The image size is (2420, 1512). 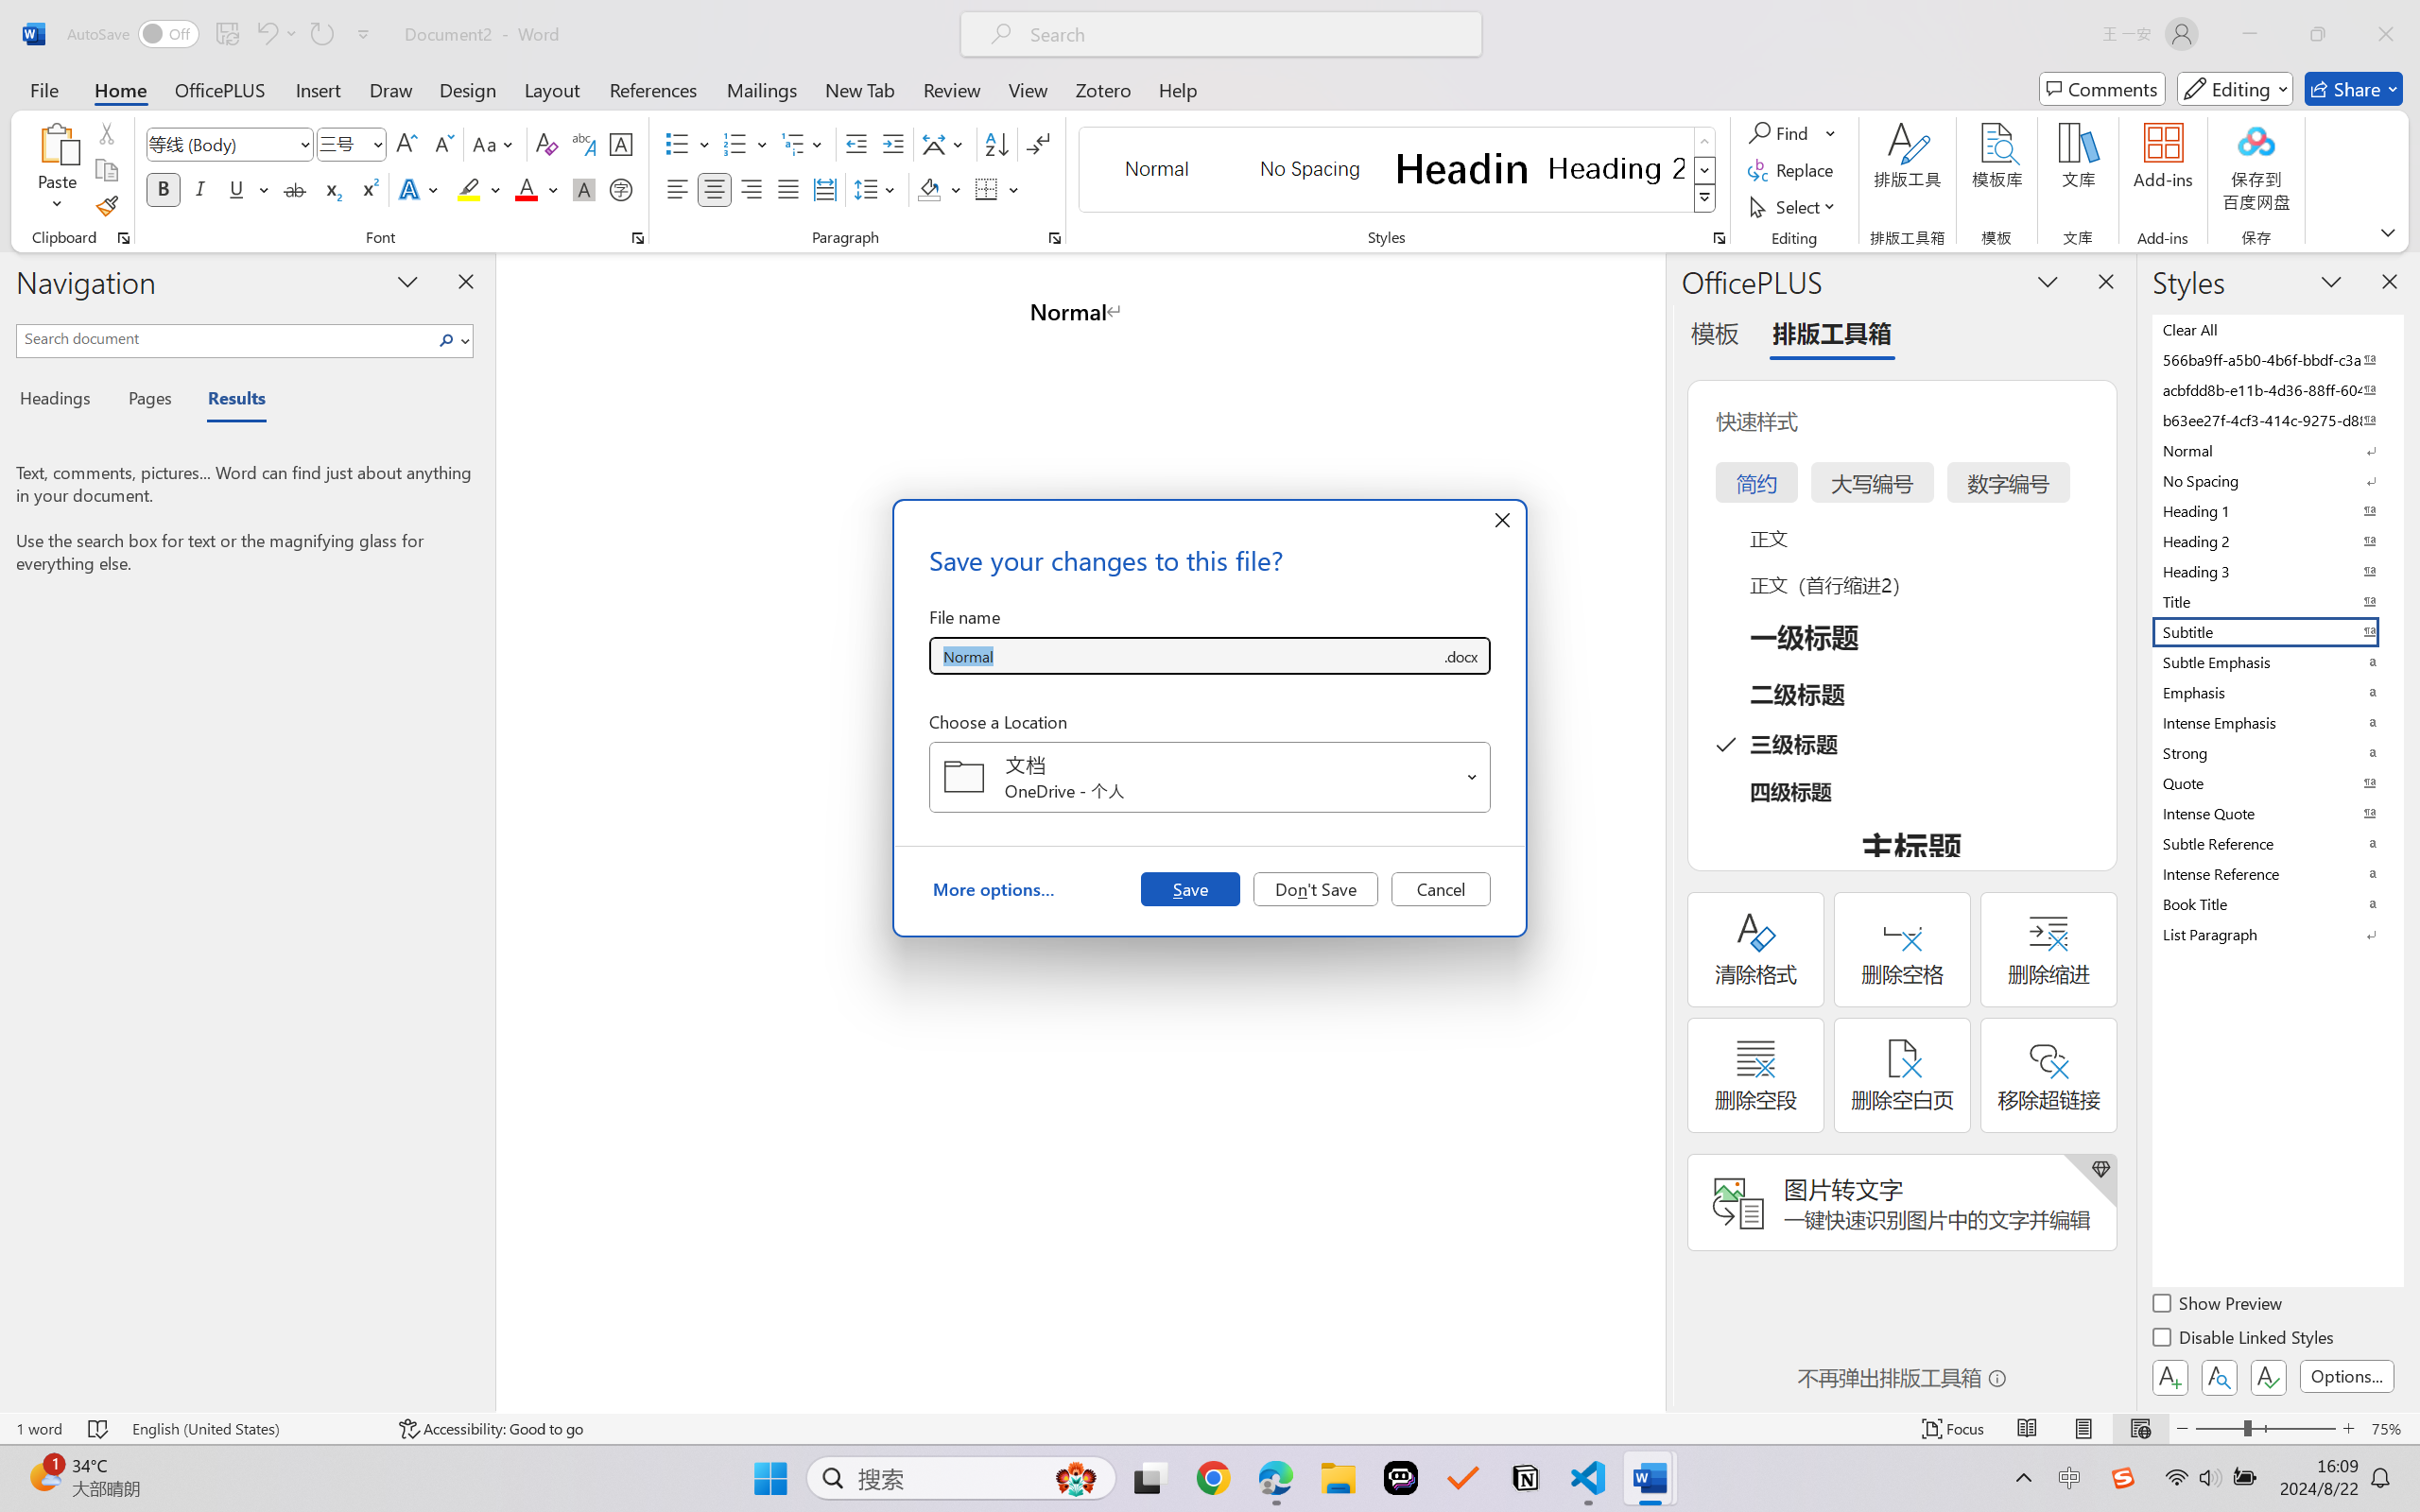 What do you see at coordinates (952, 89) in the screenshot?
I see `Review` at bounding box center [952, 89].